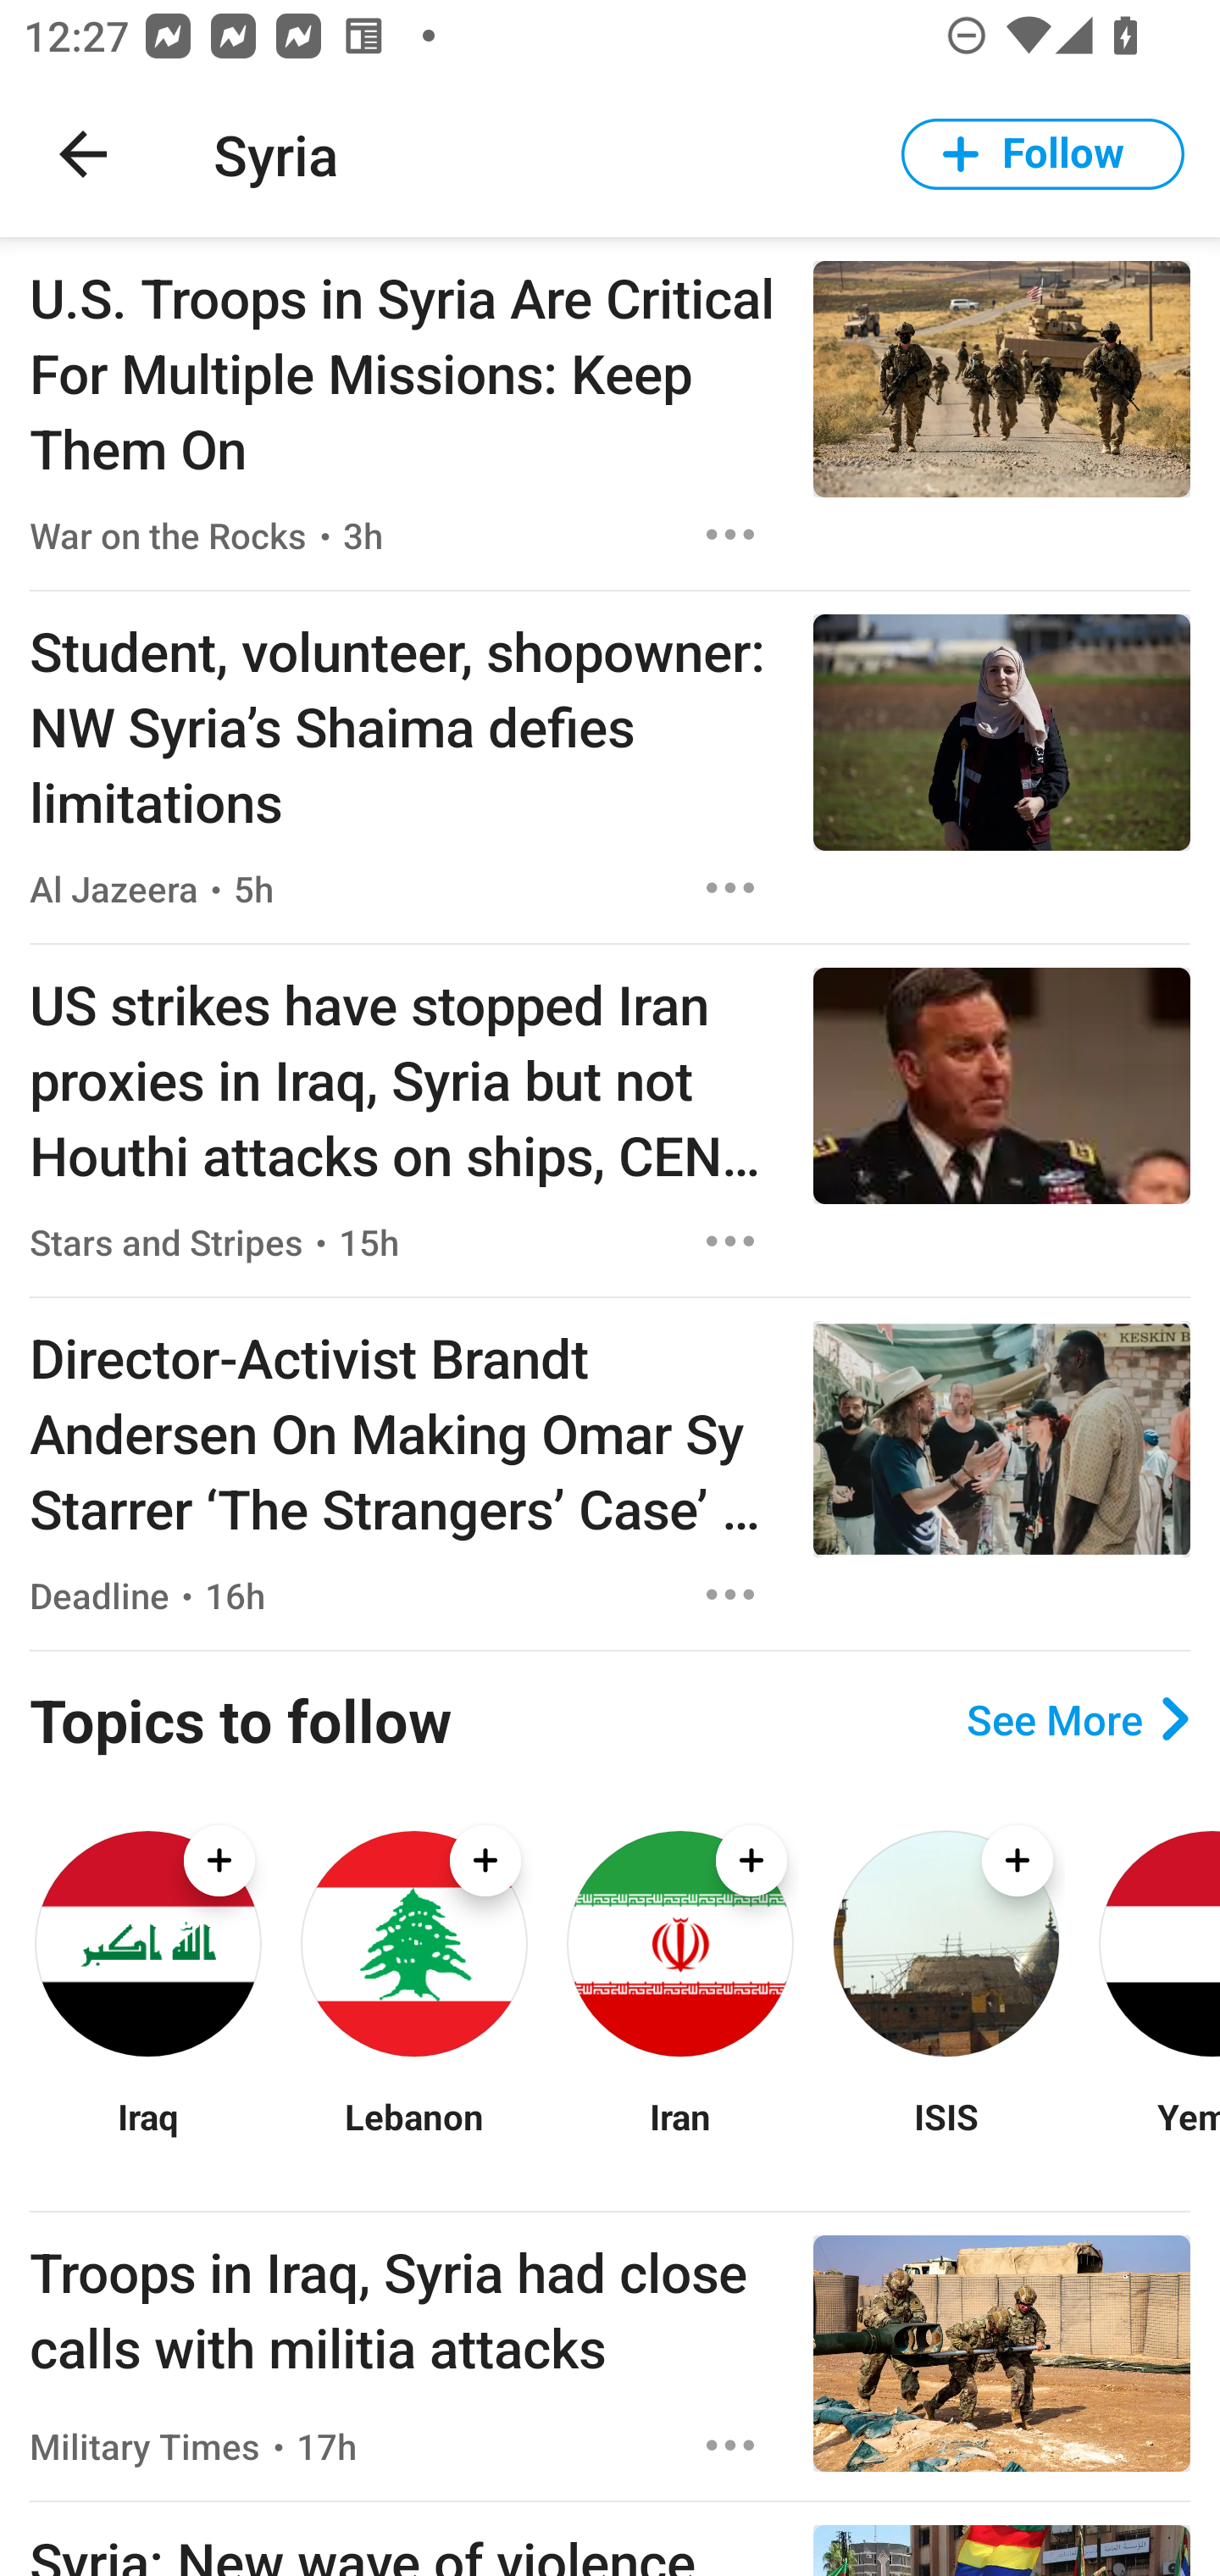 The image size is (1220, 2576). Describe the element at coordinates (730, 2446) in the screenshot. I see `Options` at that location.